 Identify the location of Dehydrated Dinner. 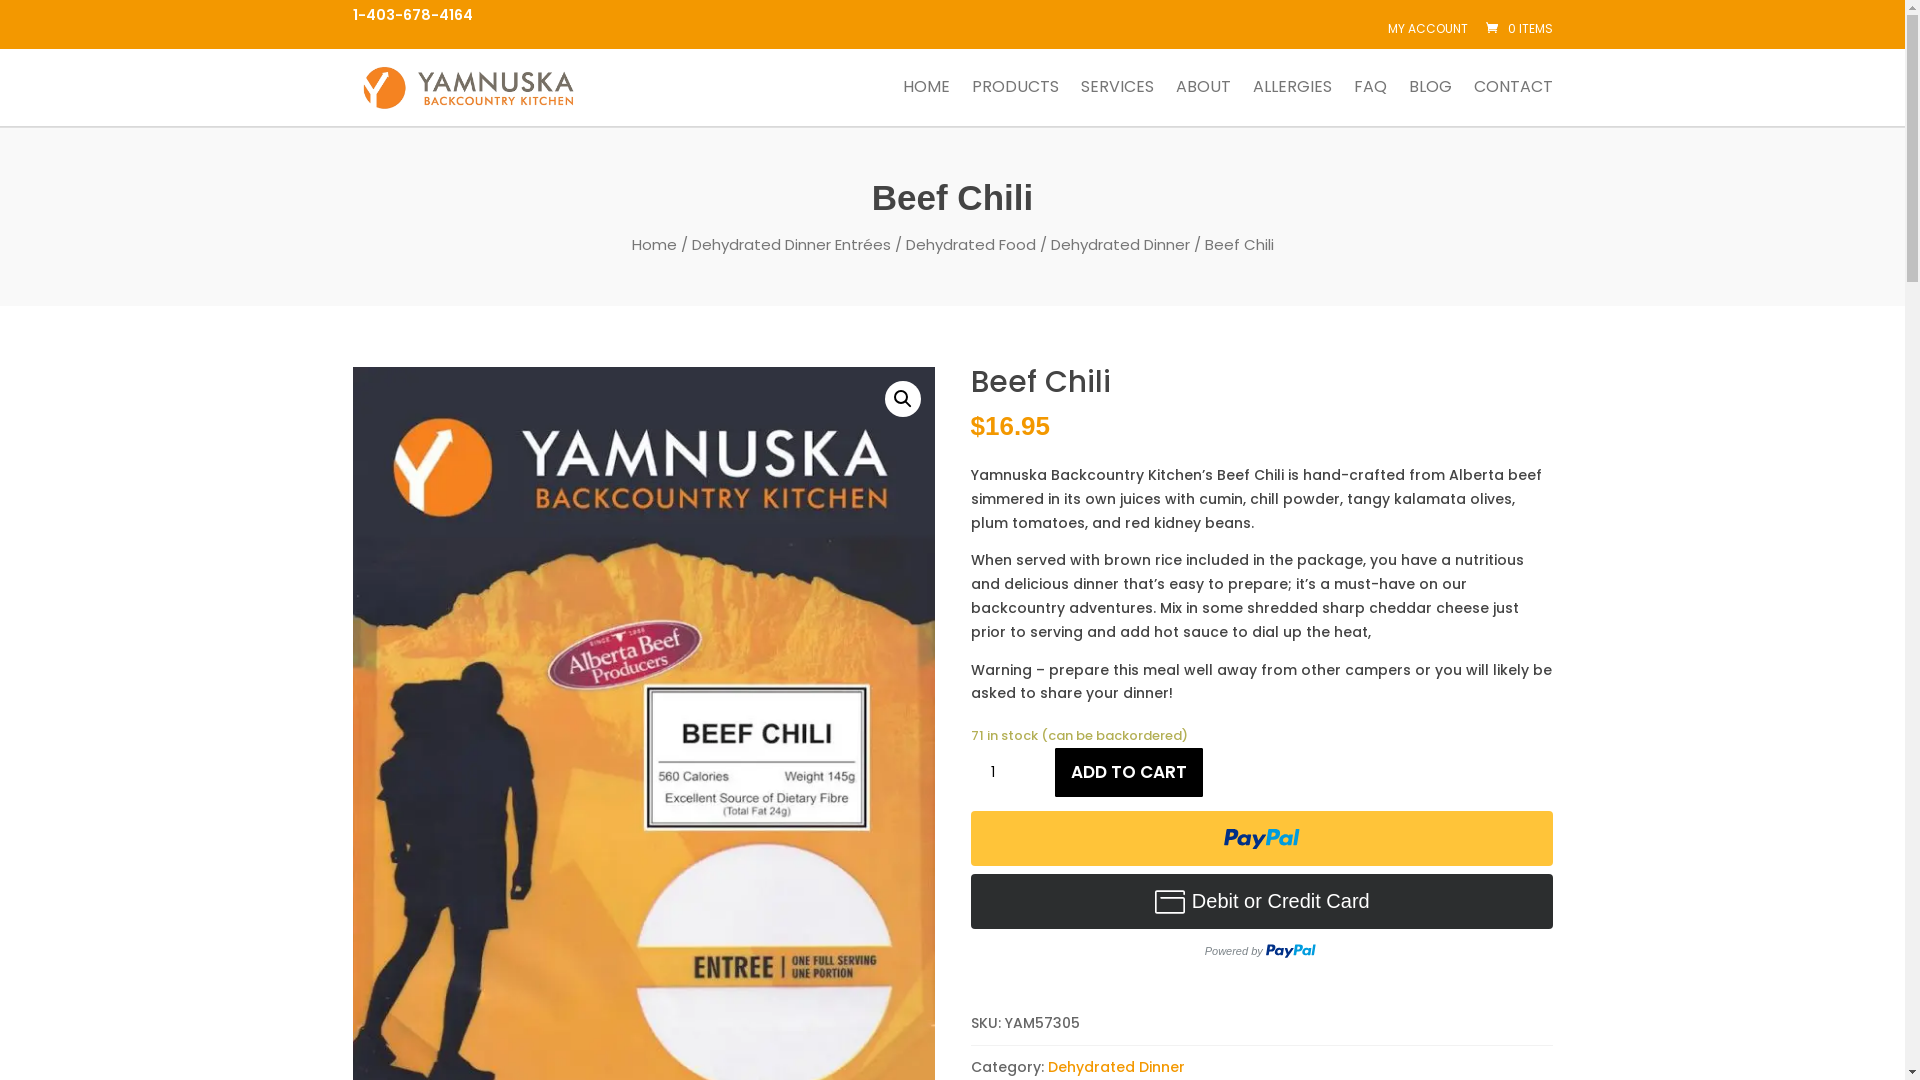
(1120, 244).